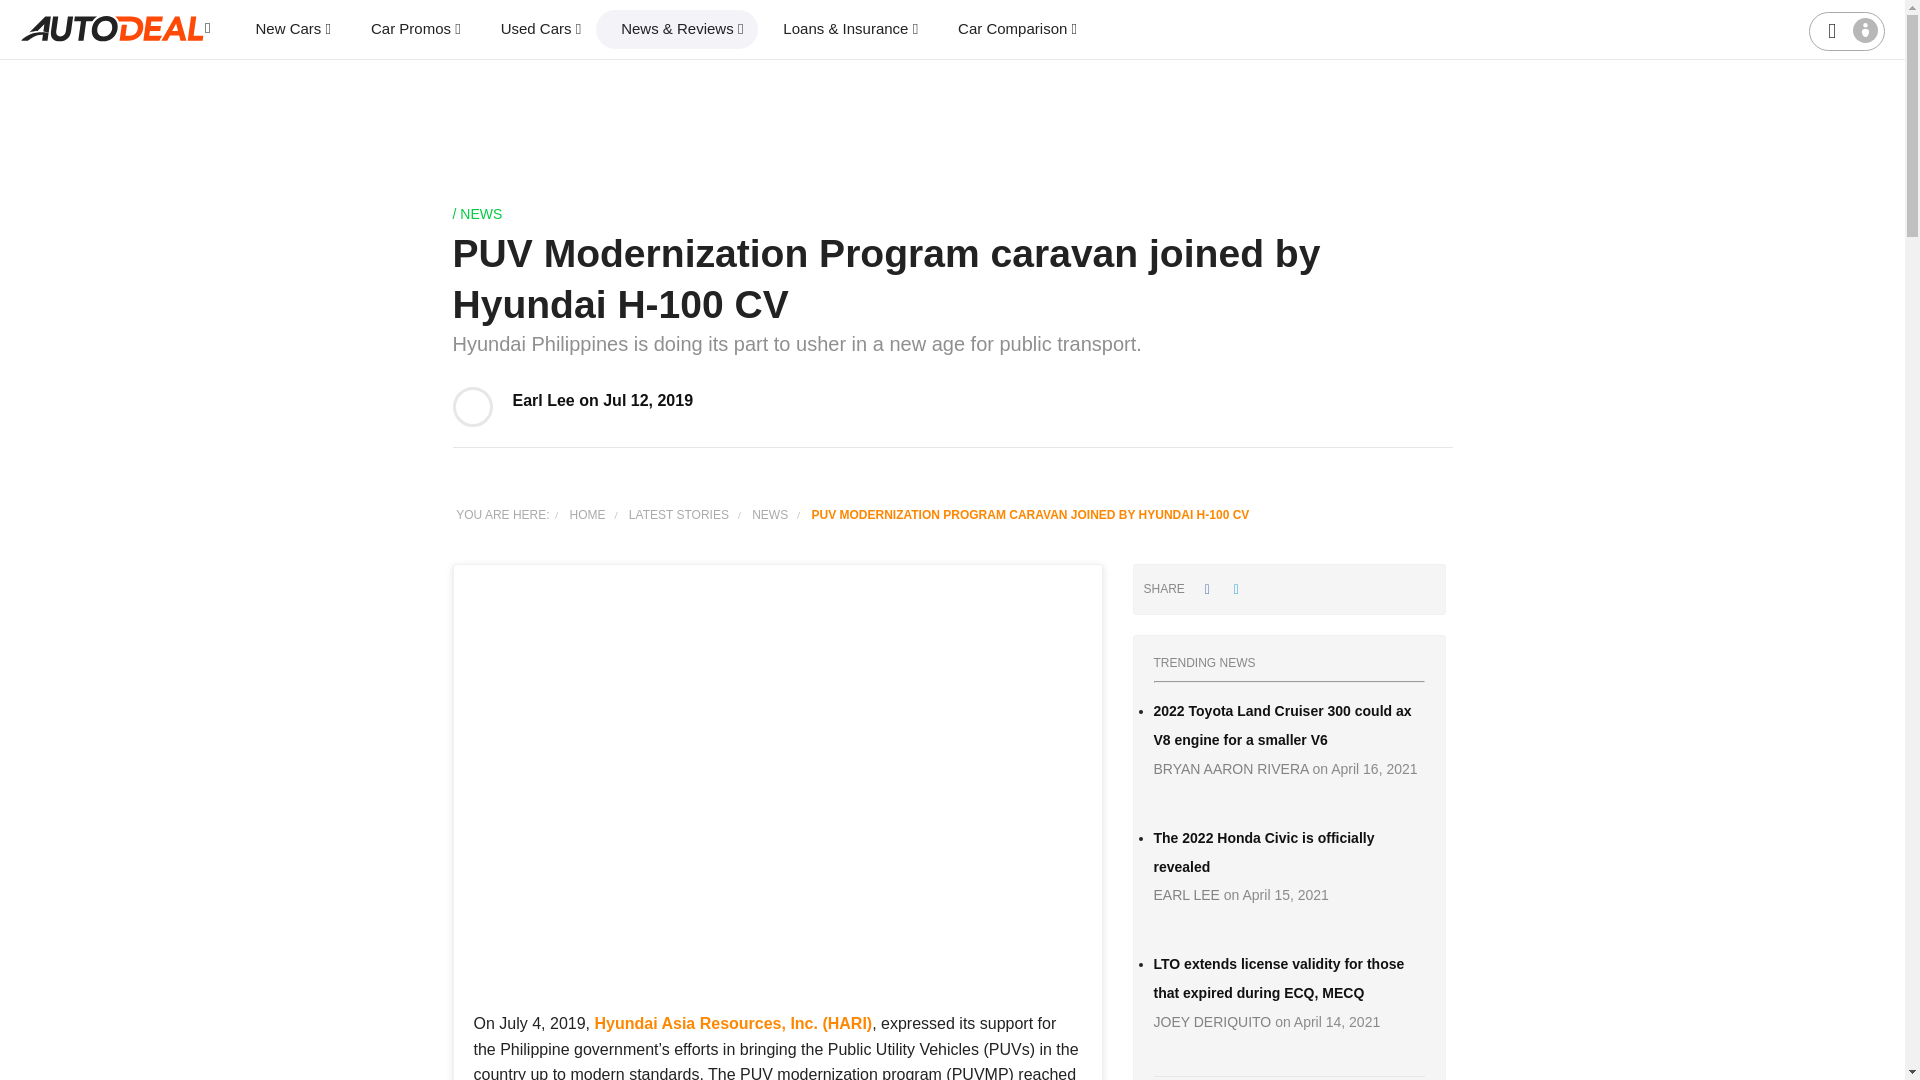  What do you see at coordinates (416, 28) in the screenshot?
I see `Car Promos` at bounding box center [416, 28].